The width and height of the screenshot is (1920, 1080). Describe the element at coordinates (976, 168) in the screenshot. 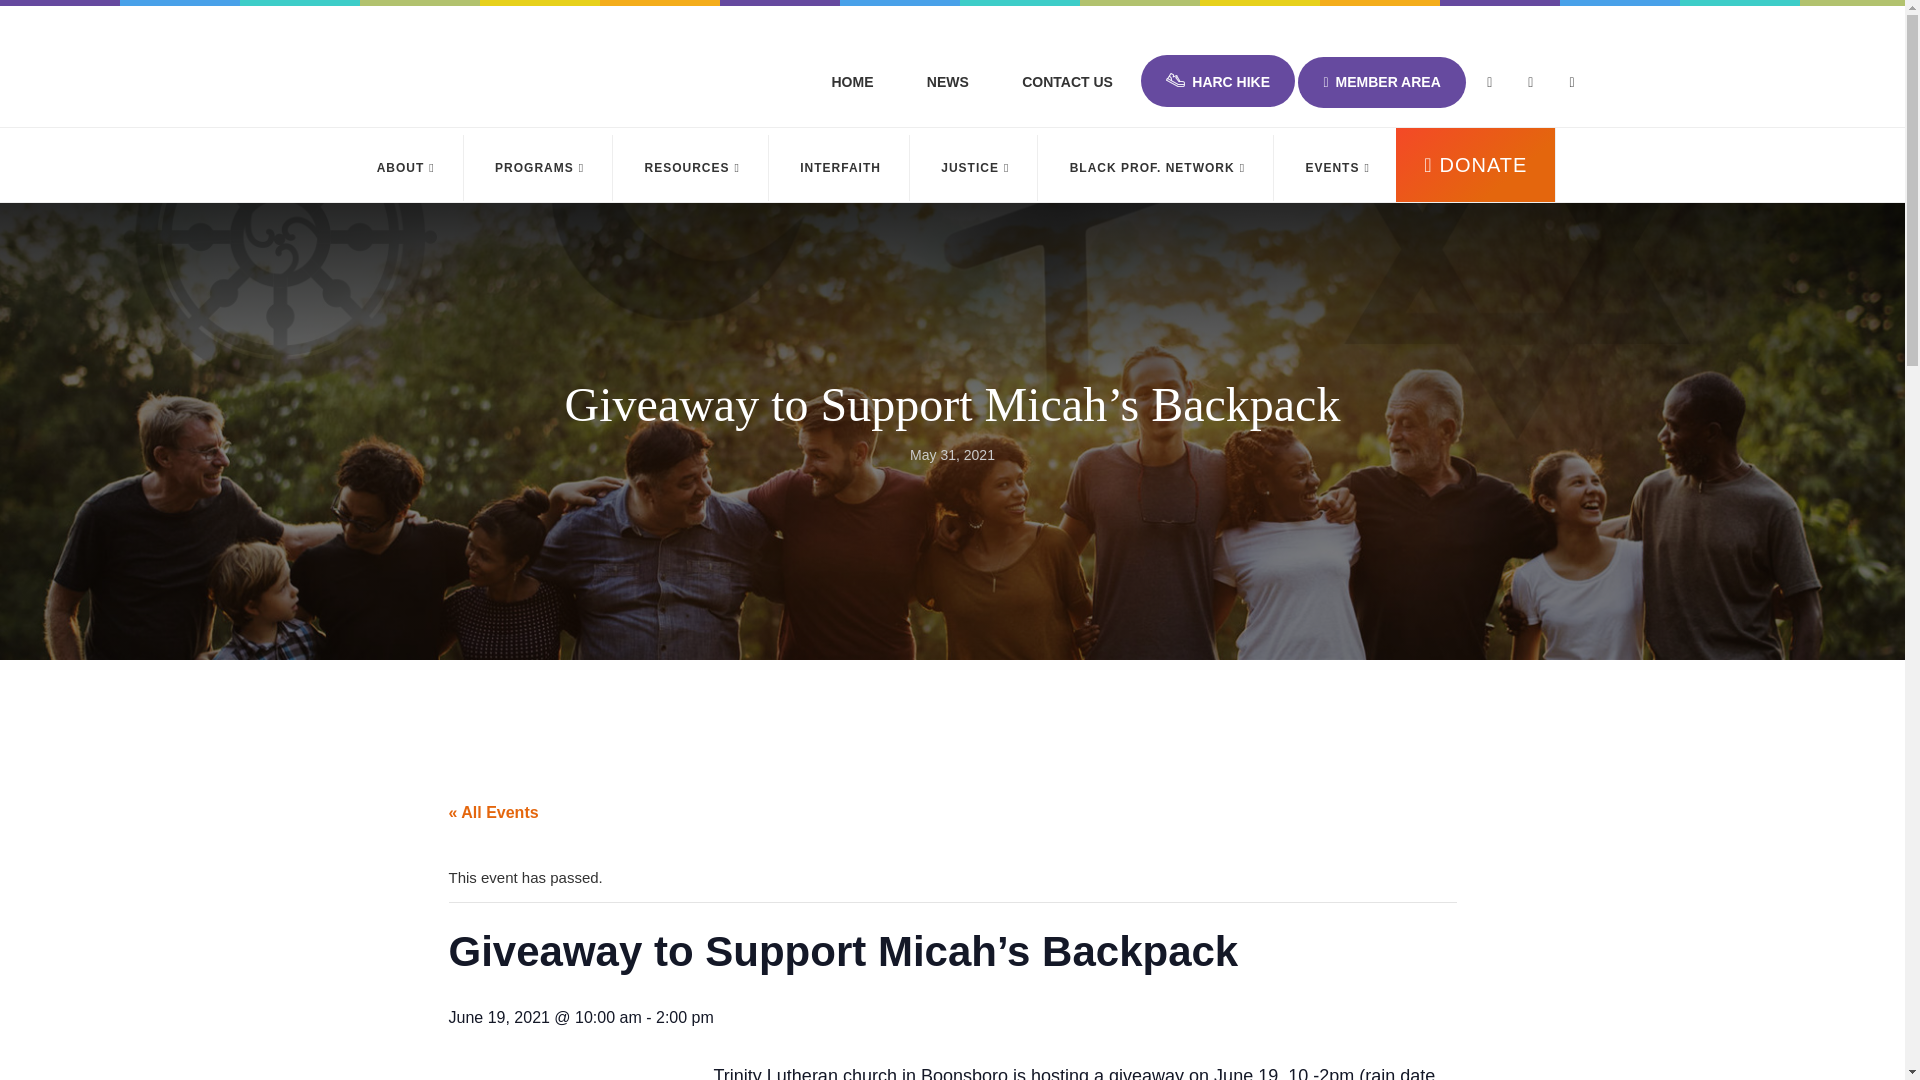

I see `JUSTICE` at that location.